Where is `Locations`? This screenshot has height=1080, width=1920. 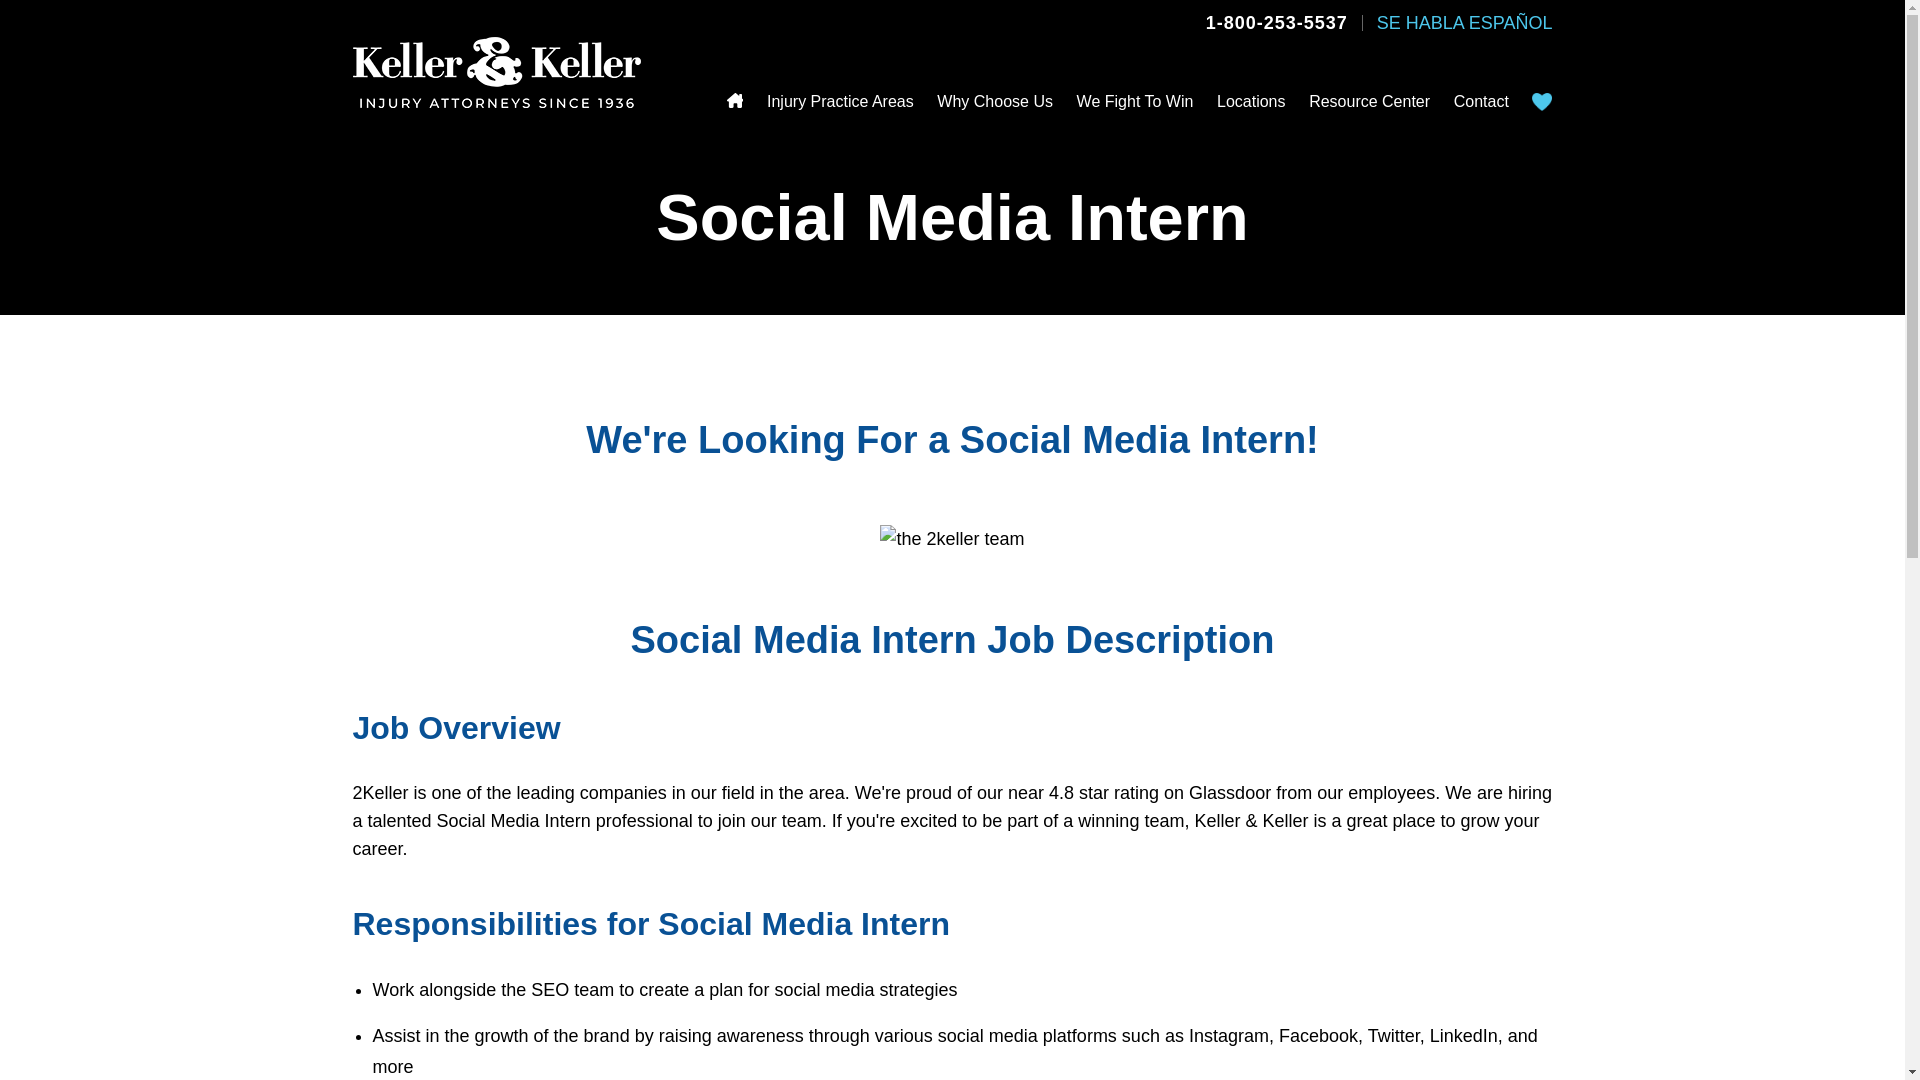 Locations is located at coordinates (1252, 102).